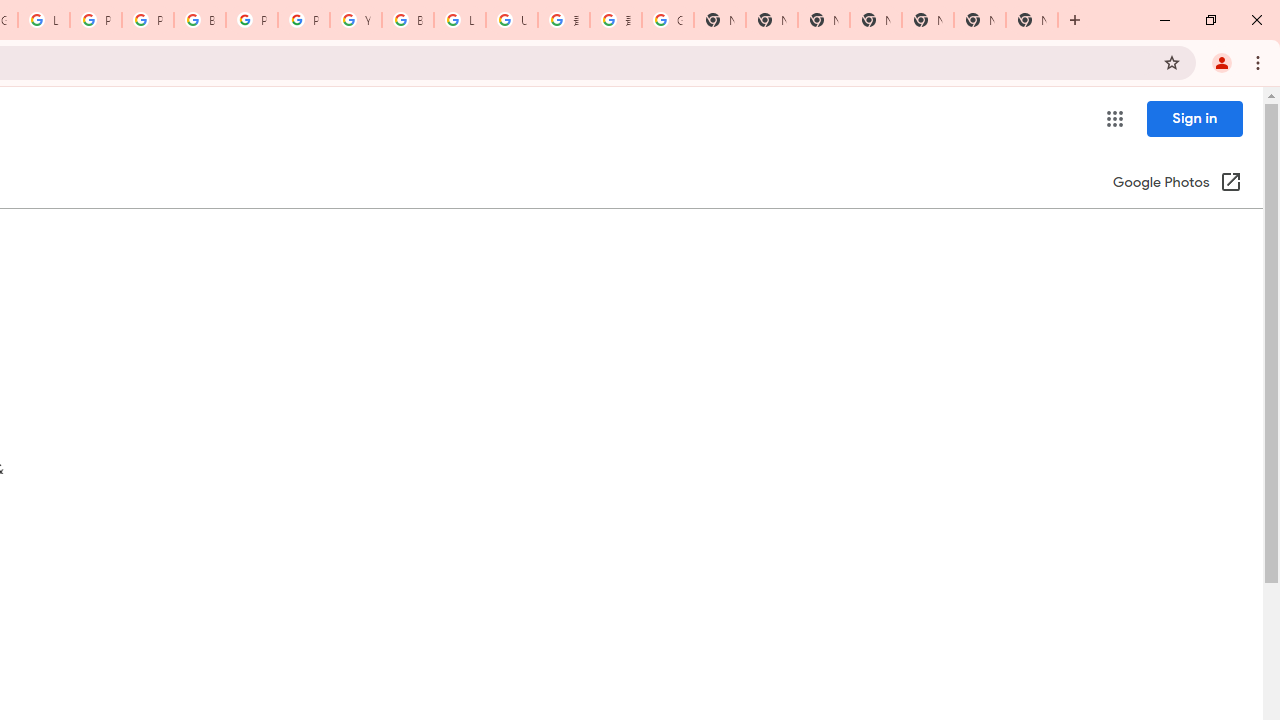  Describe the element at coordinates (668, 20) in the screenshot. I see `Google Images` at that location.